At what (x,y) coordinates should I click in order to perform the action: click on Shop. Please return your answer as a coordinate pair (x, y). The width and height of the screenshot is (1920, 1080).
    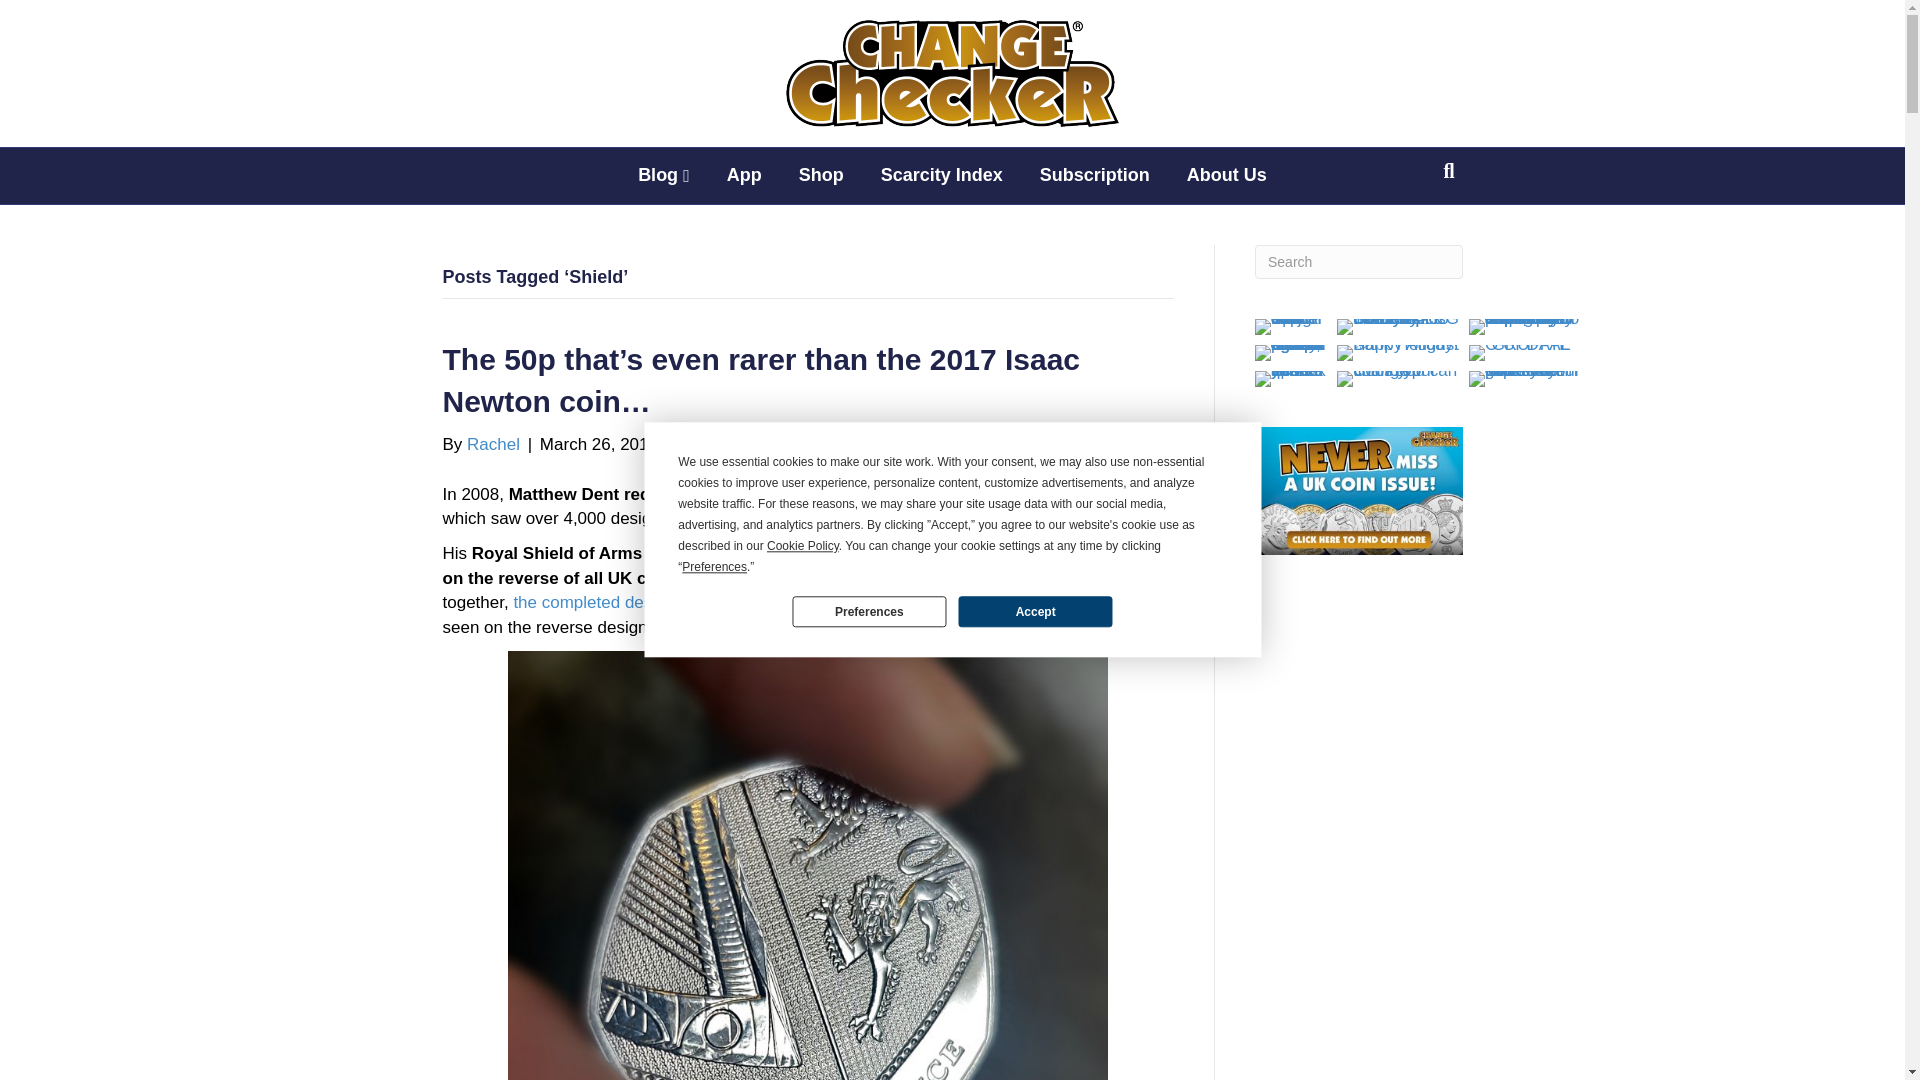
    Looking at the image, I should click on (822, 175).